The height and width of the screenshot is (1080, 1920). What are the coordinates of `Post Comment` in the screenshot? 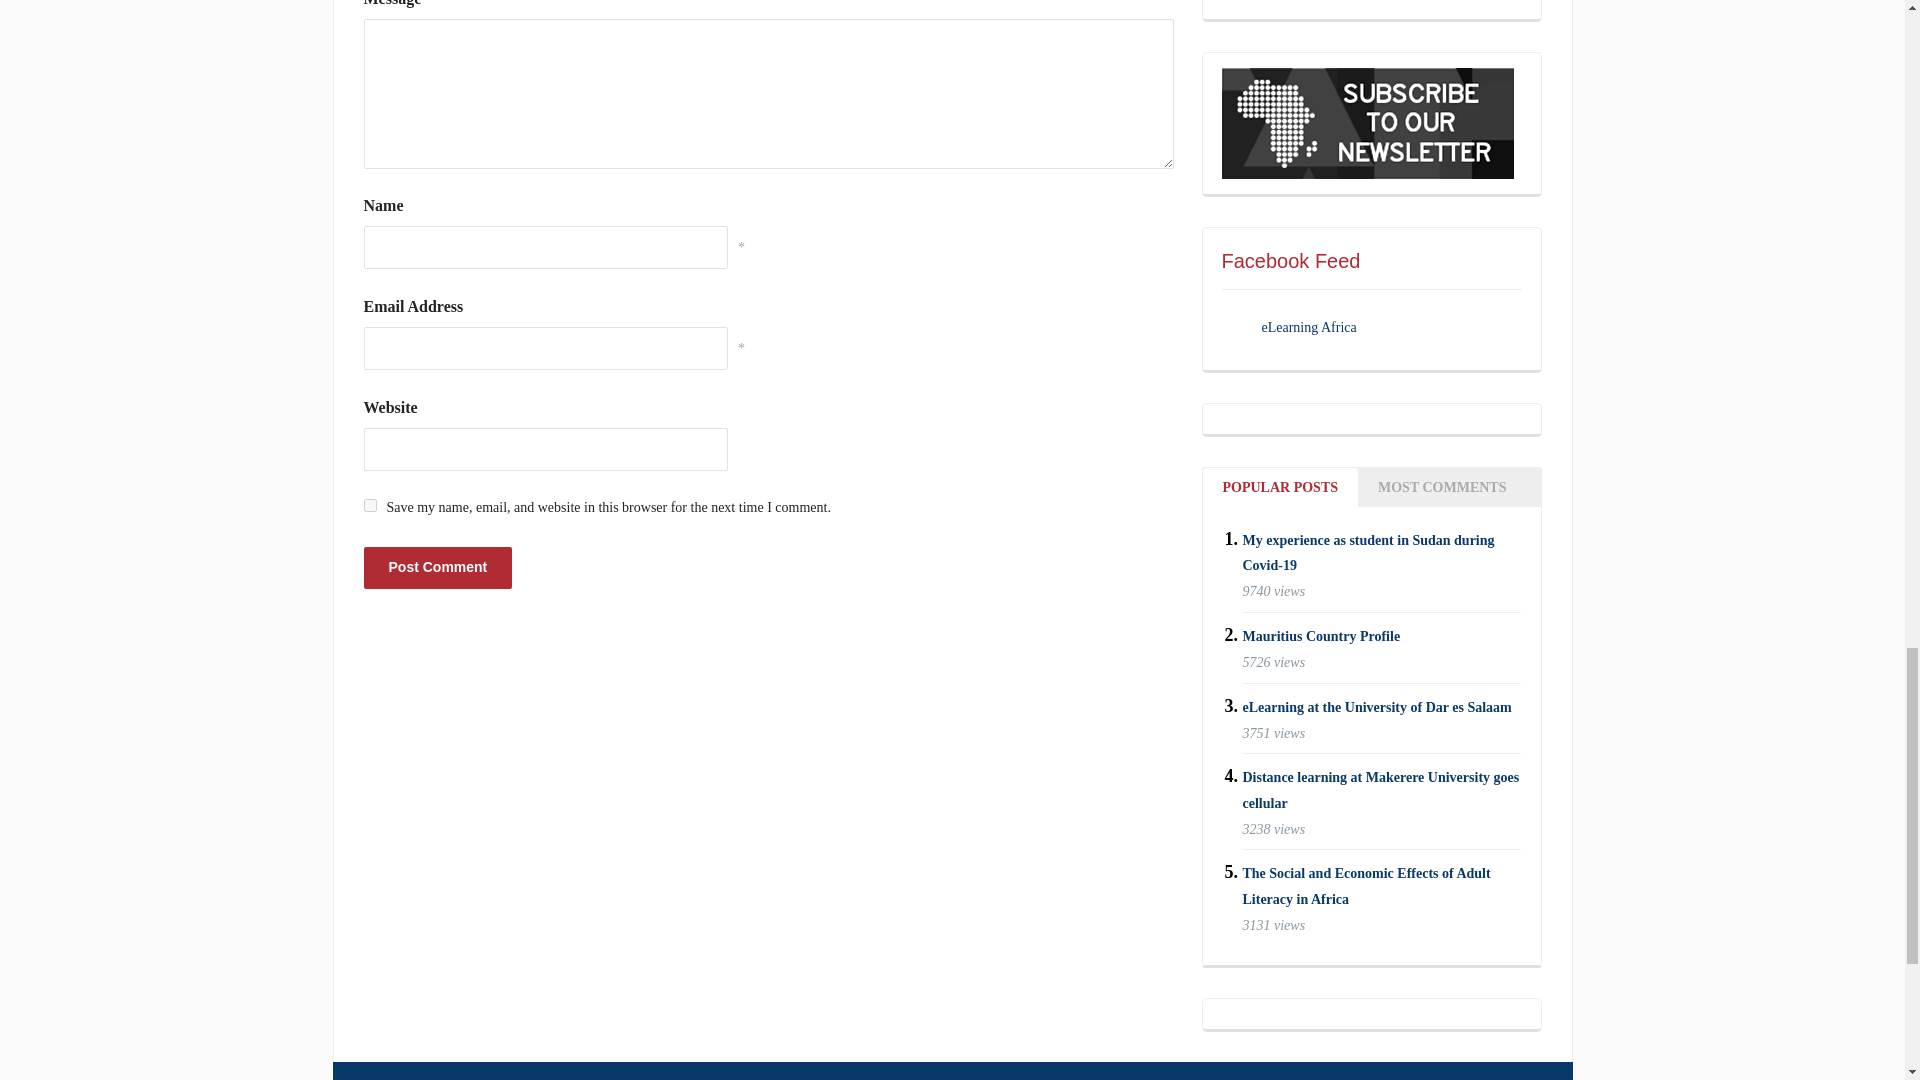 It's located at (438, 566).